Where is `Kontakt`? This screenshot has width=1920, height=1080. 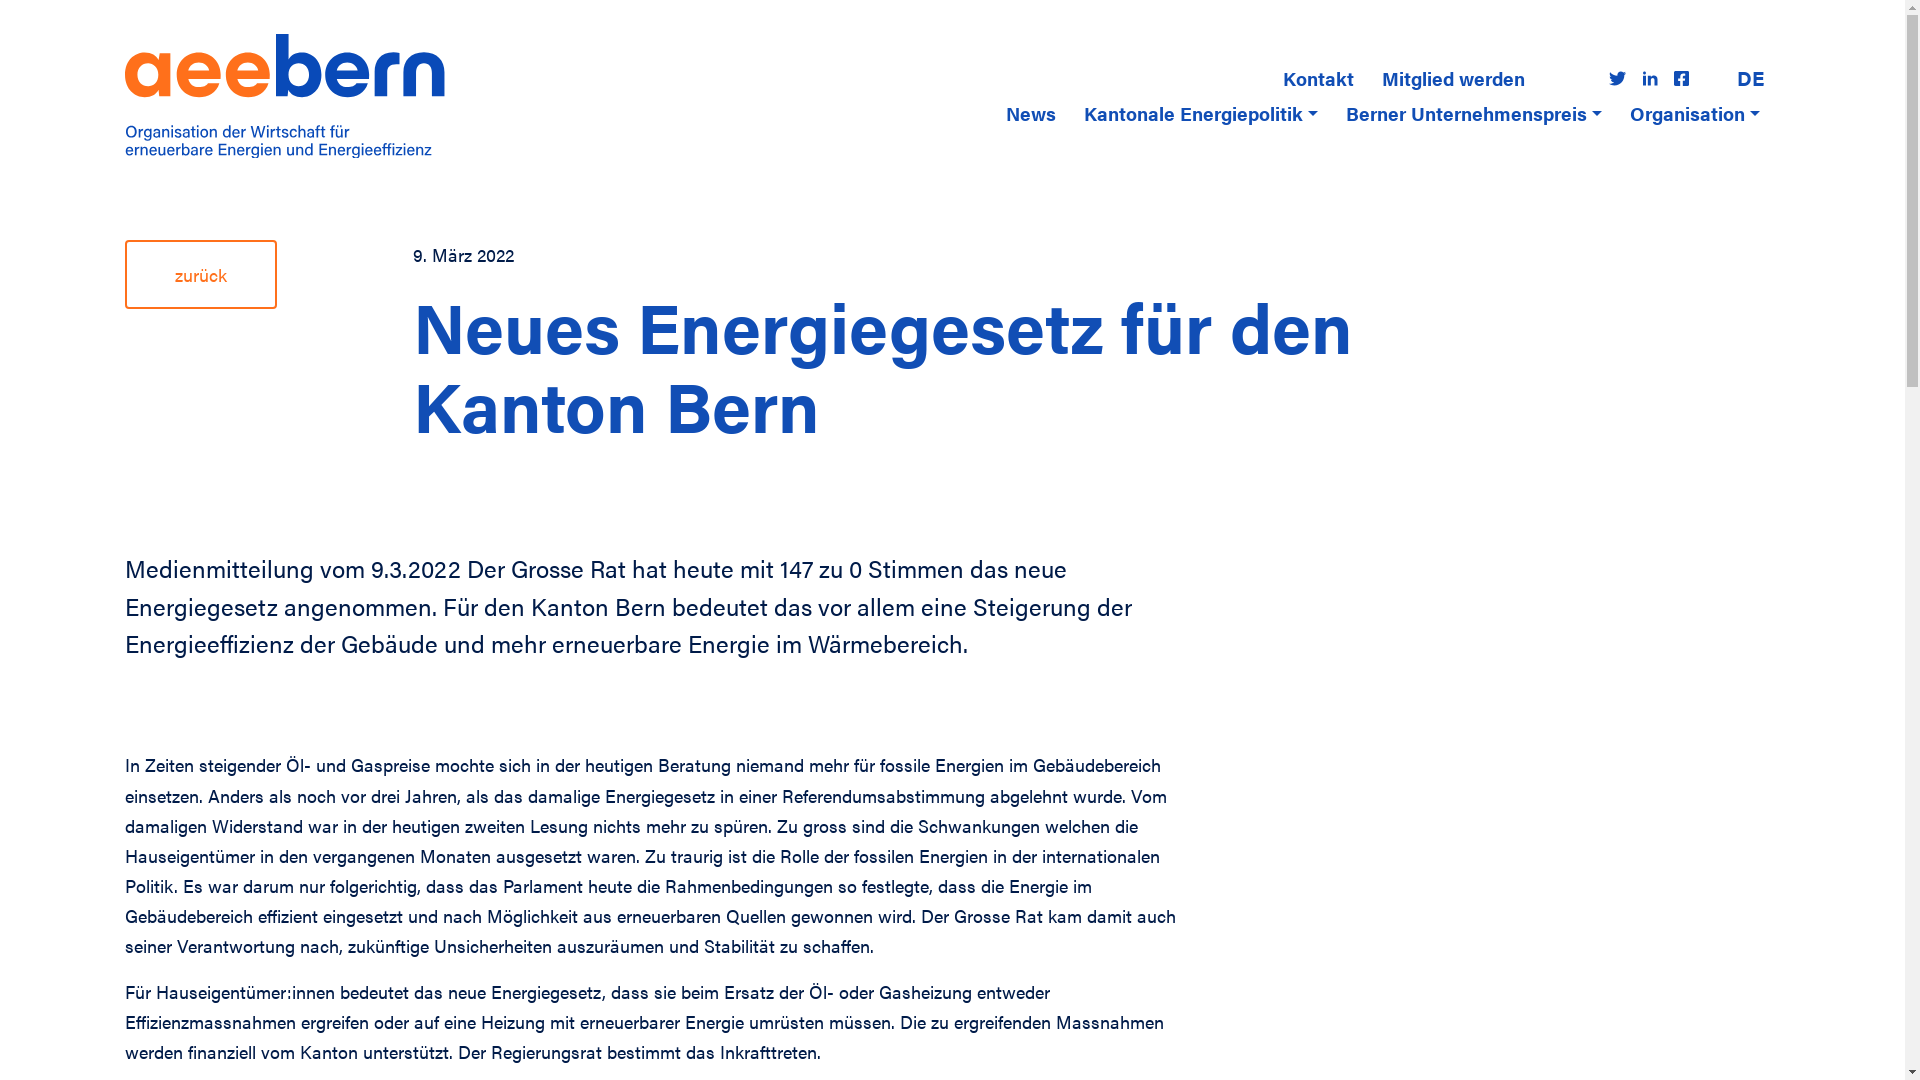
Kontakt is located at coordinates (1318, 78).